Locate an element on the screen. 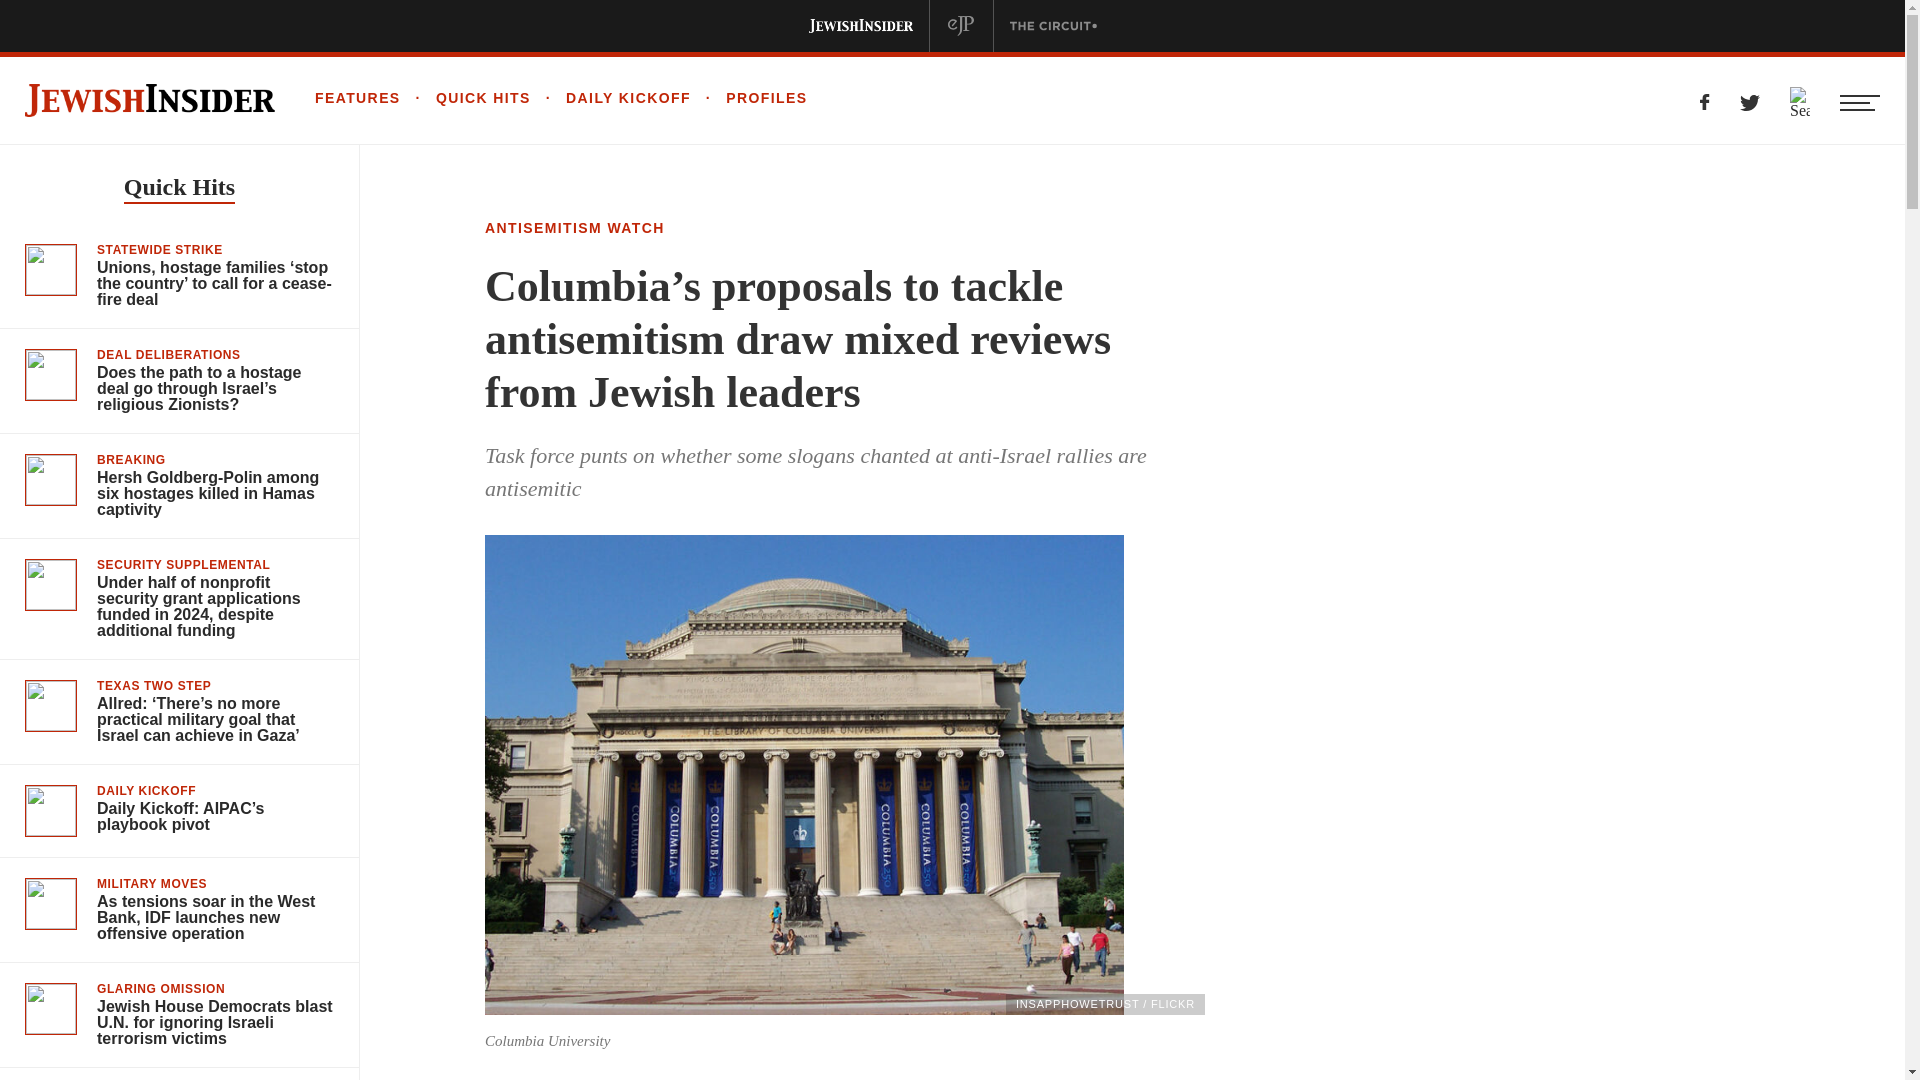  PROFILES is located at coordinates (750, 97).